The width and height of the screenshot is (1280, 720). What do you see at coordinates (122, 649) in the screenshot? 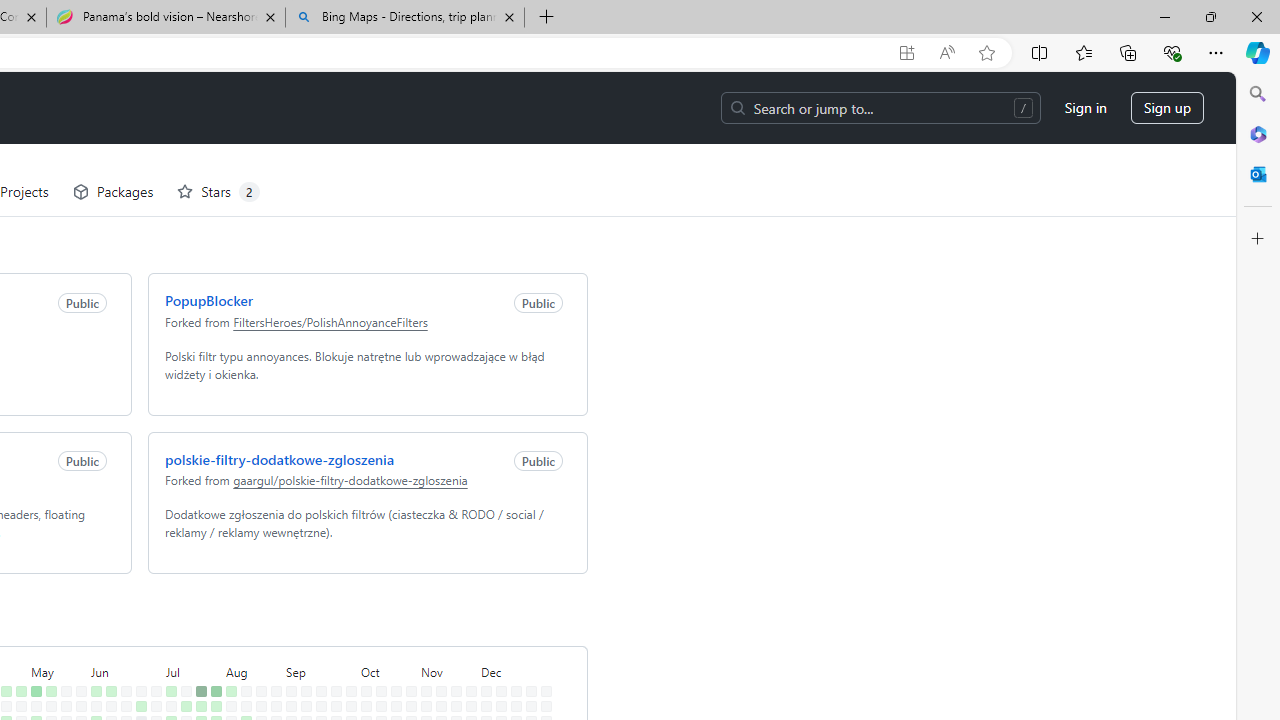
I see `No contributions on June 18th.` at bounding box center [122, 649].